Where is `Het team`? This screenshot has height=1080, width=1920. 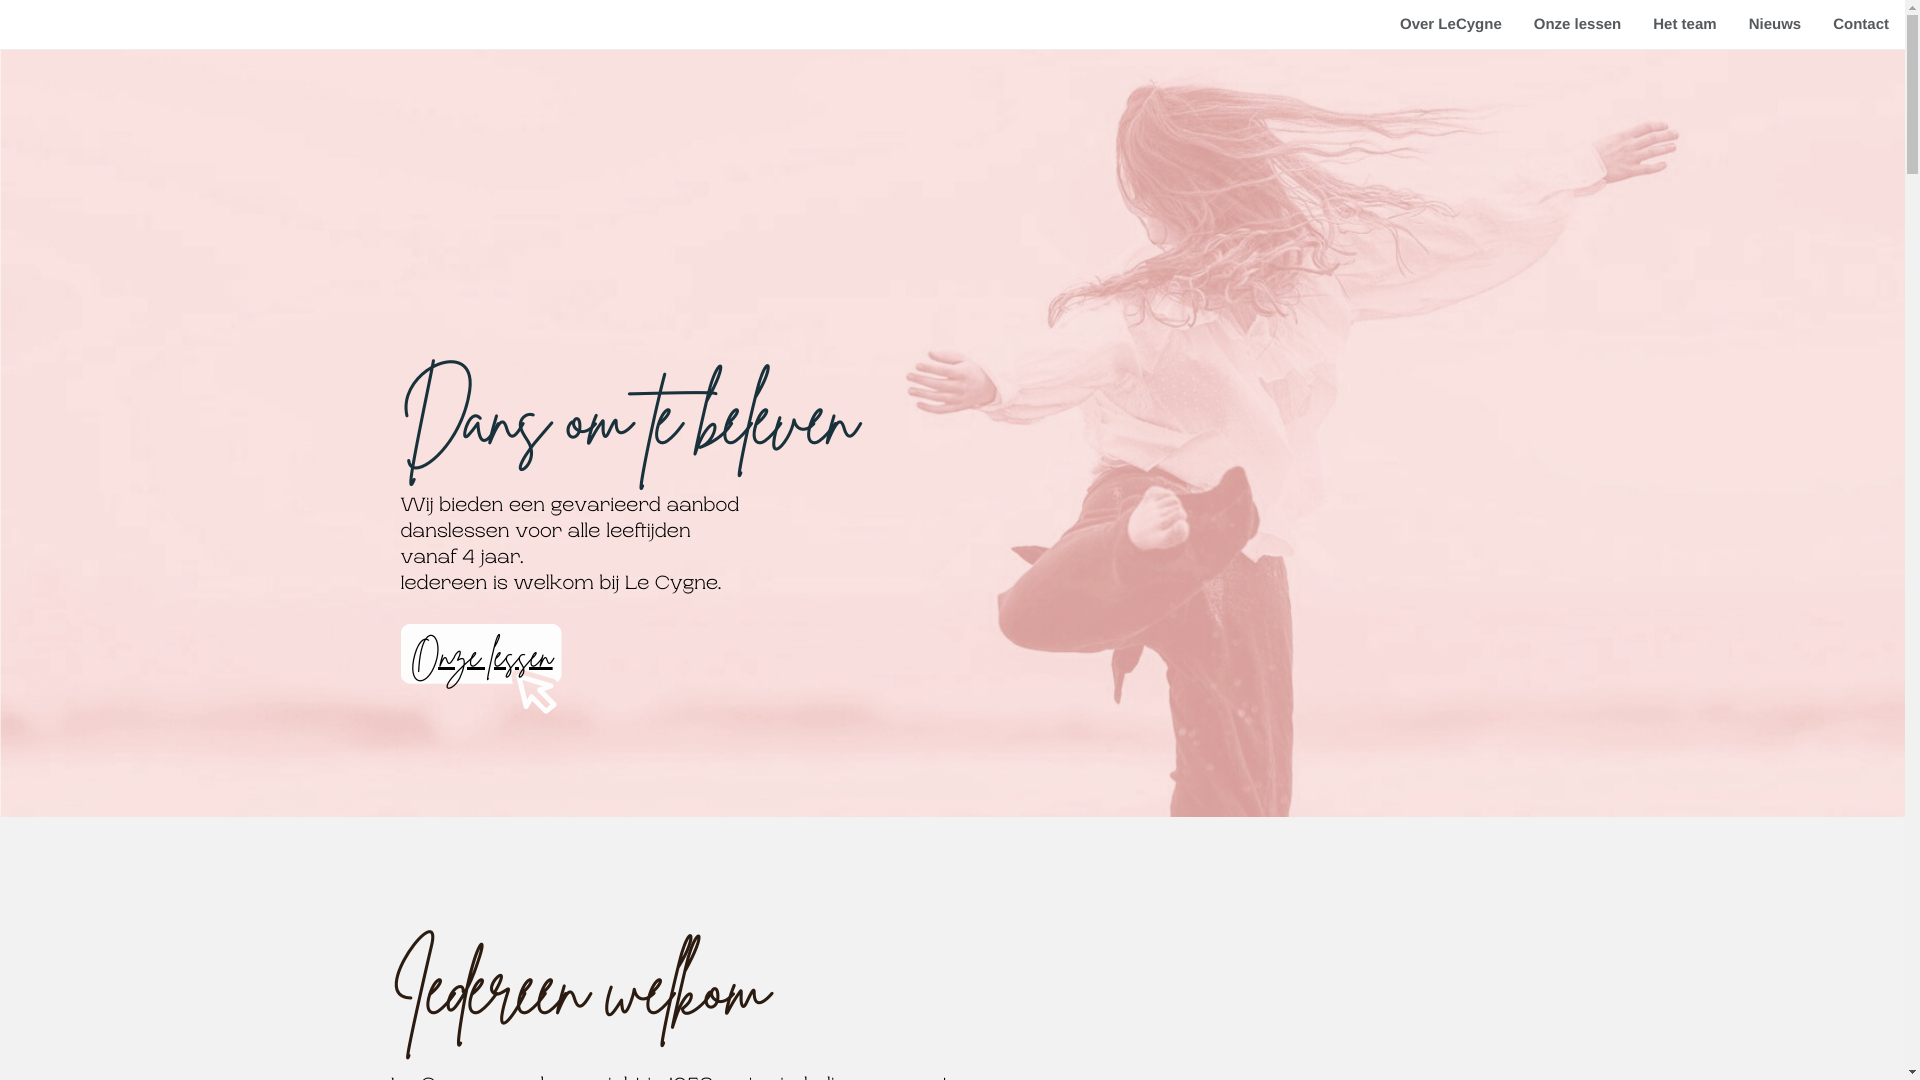 Het team is located at coordinates (1684, 24).